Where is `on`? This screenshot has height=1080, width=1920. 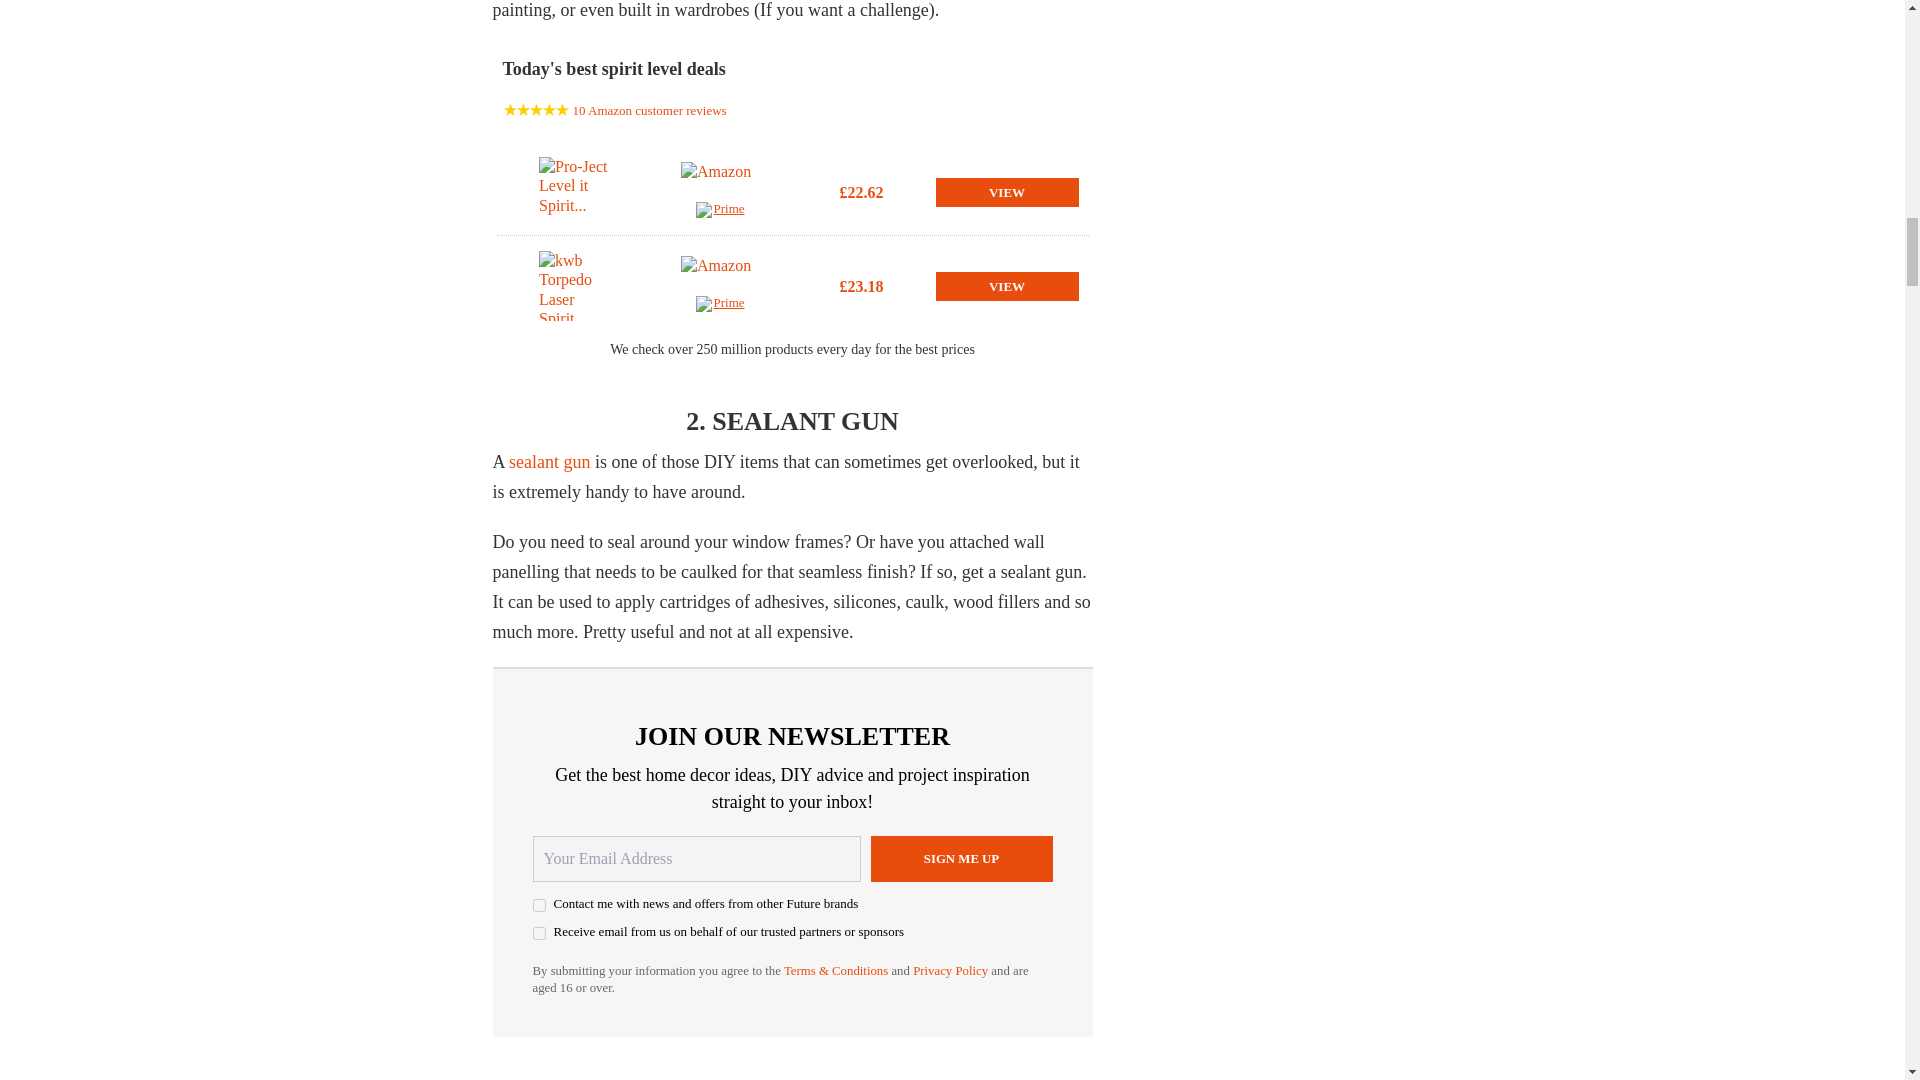
on is located at coordinates (538, 904).